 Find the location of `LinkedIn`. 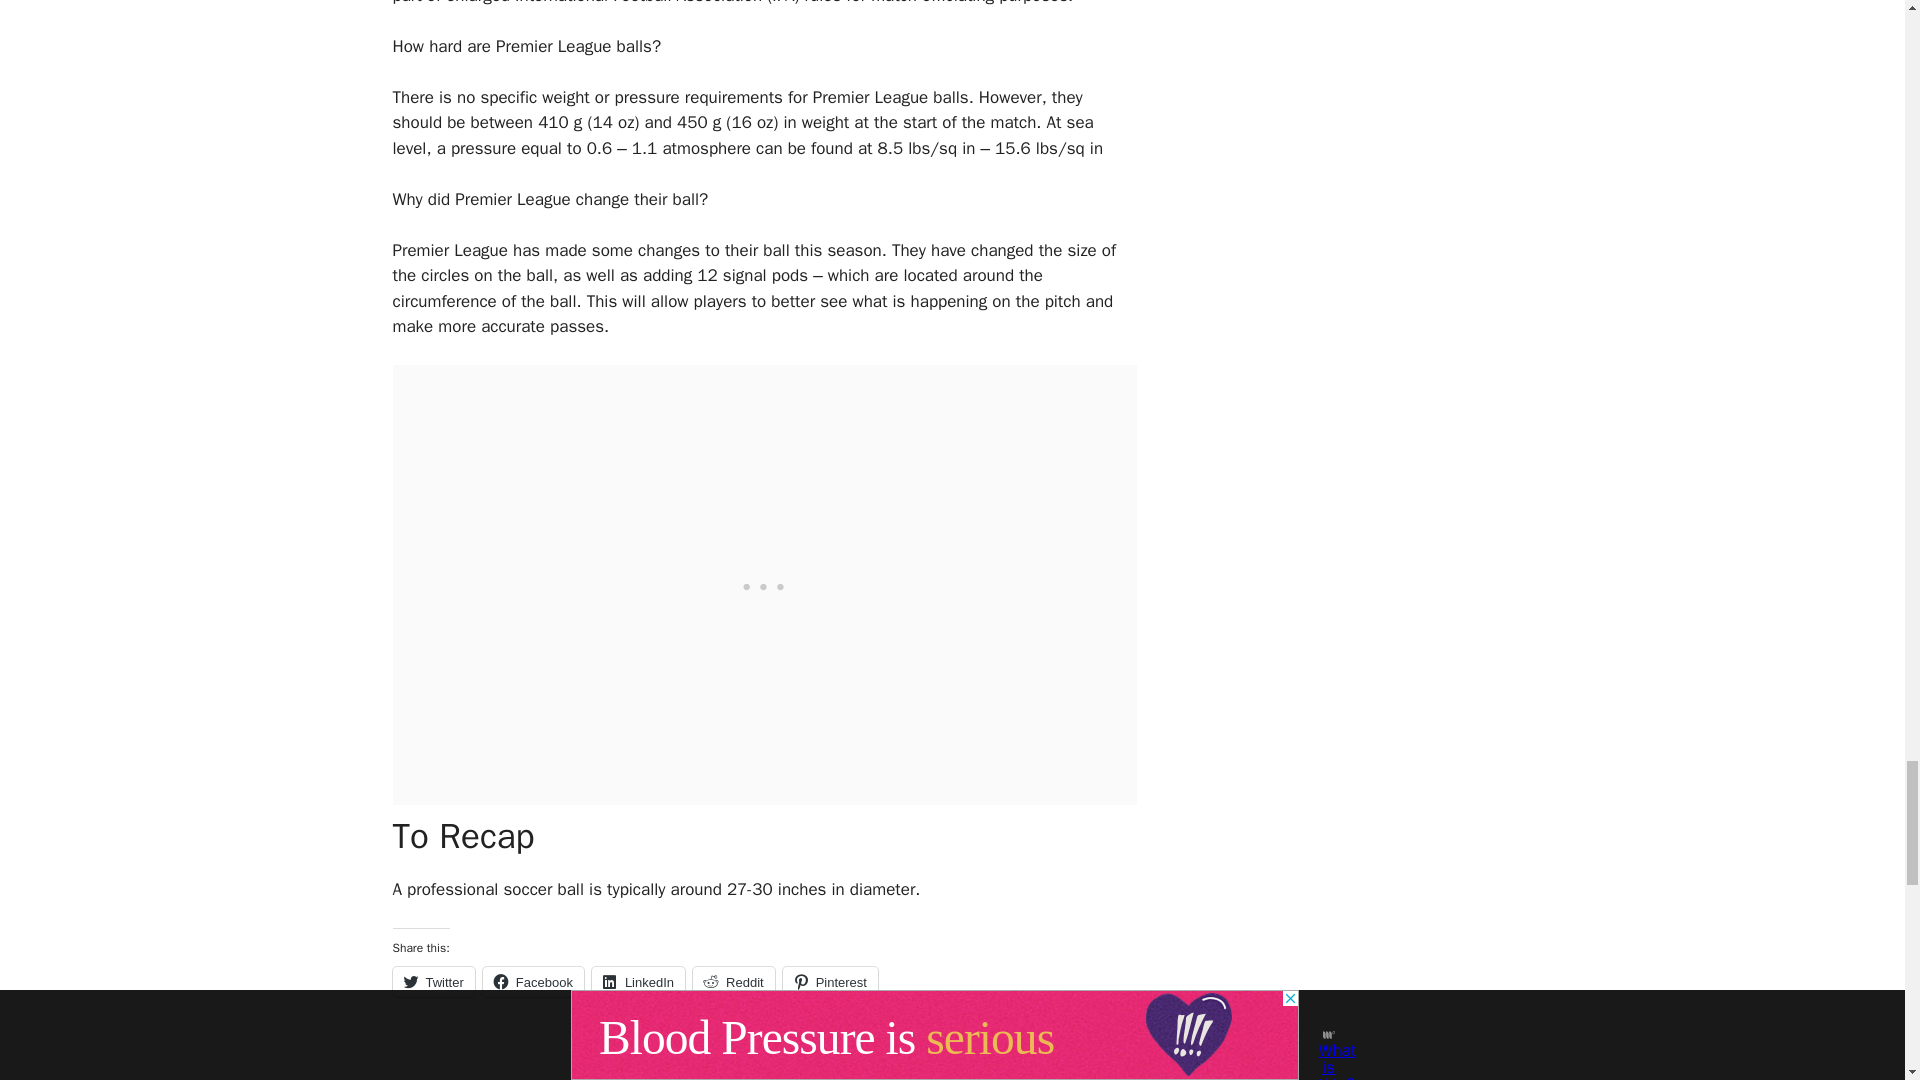

LinkedIn is located at coordinates (638, 981).